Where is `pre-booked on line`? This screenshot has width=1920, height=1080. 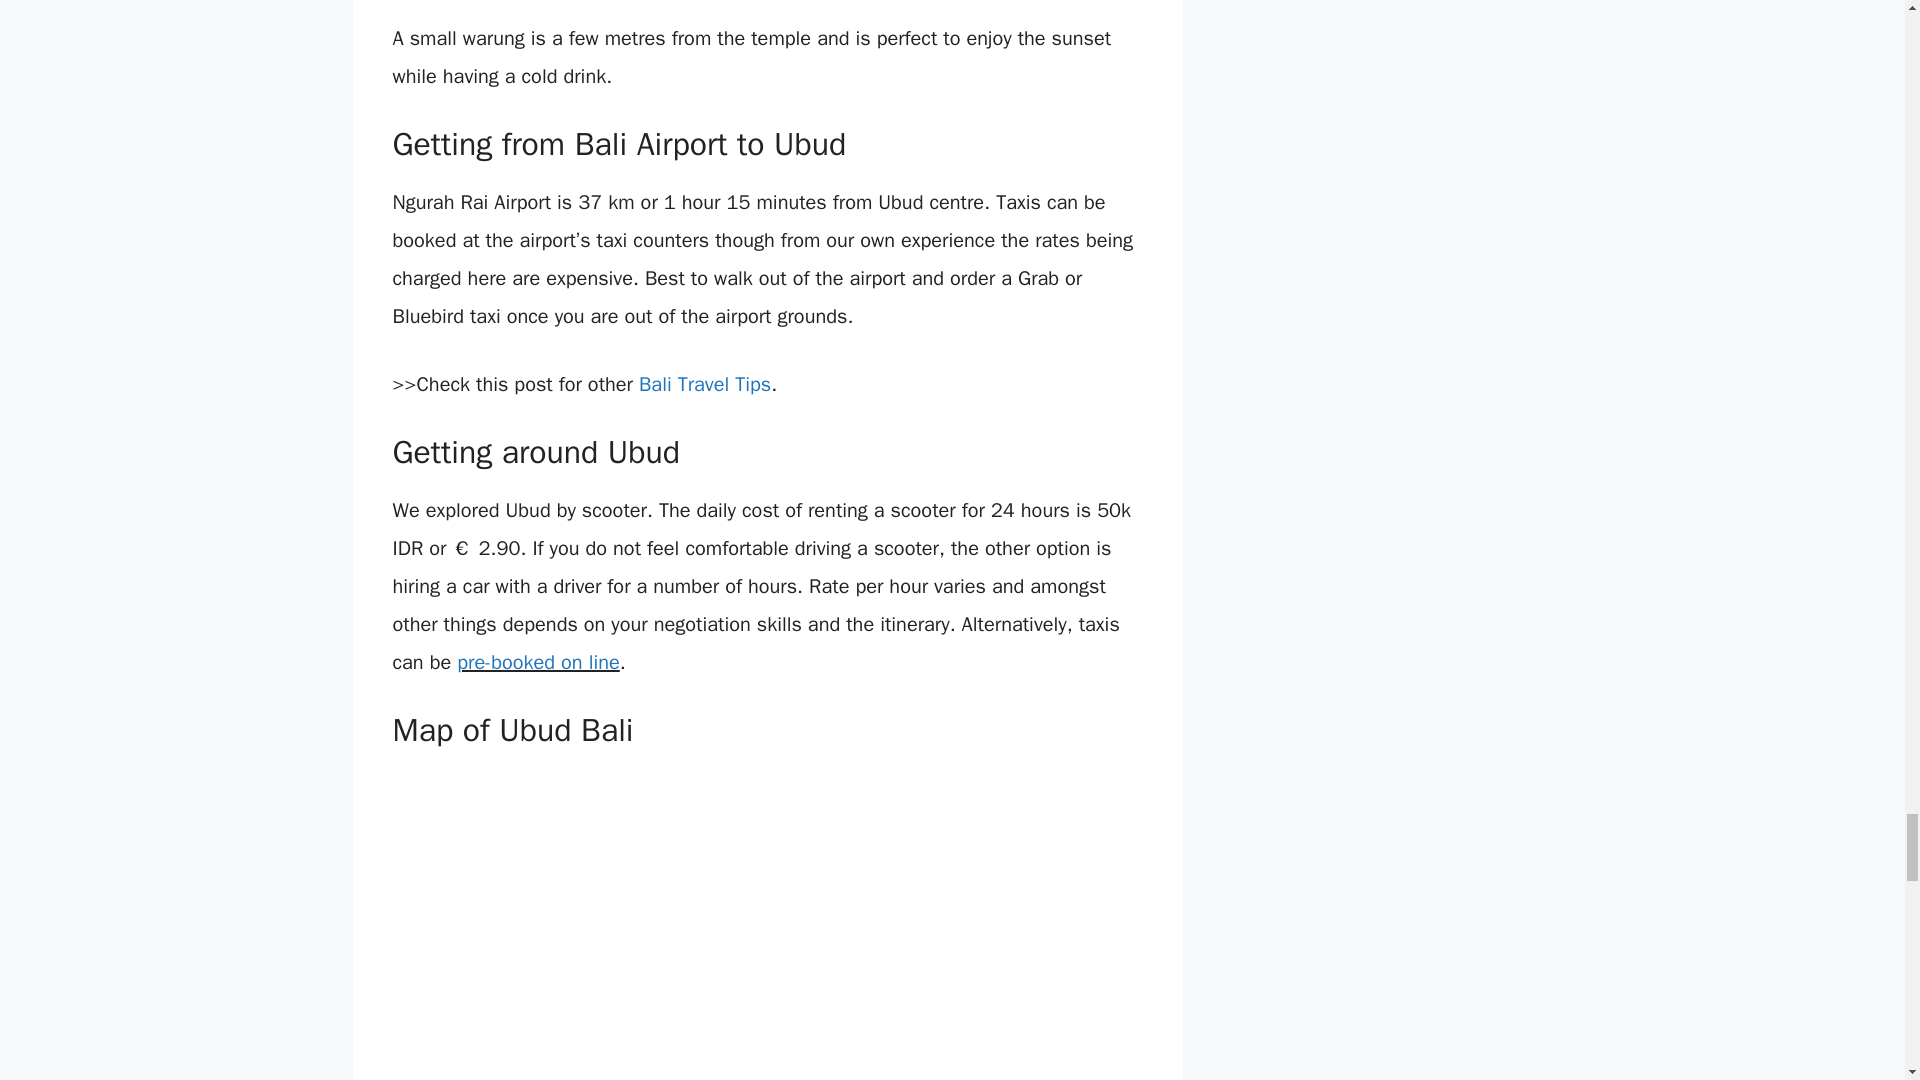
pre-booked on line is located at coordinates (538, 662).